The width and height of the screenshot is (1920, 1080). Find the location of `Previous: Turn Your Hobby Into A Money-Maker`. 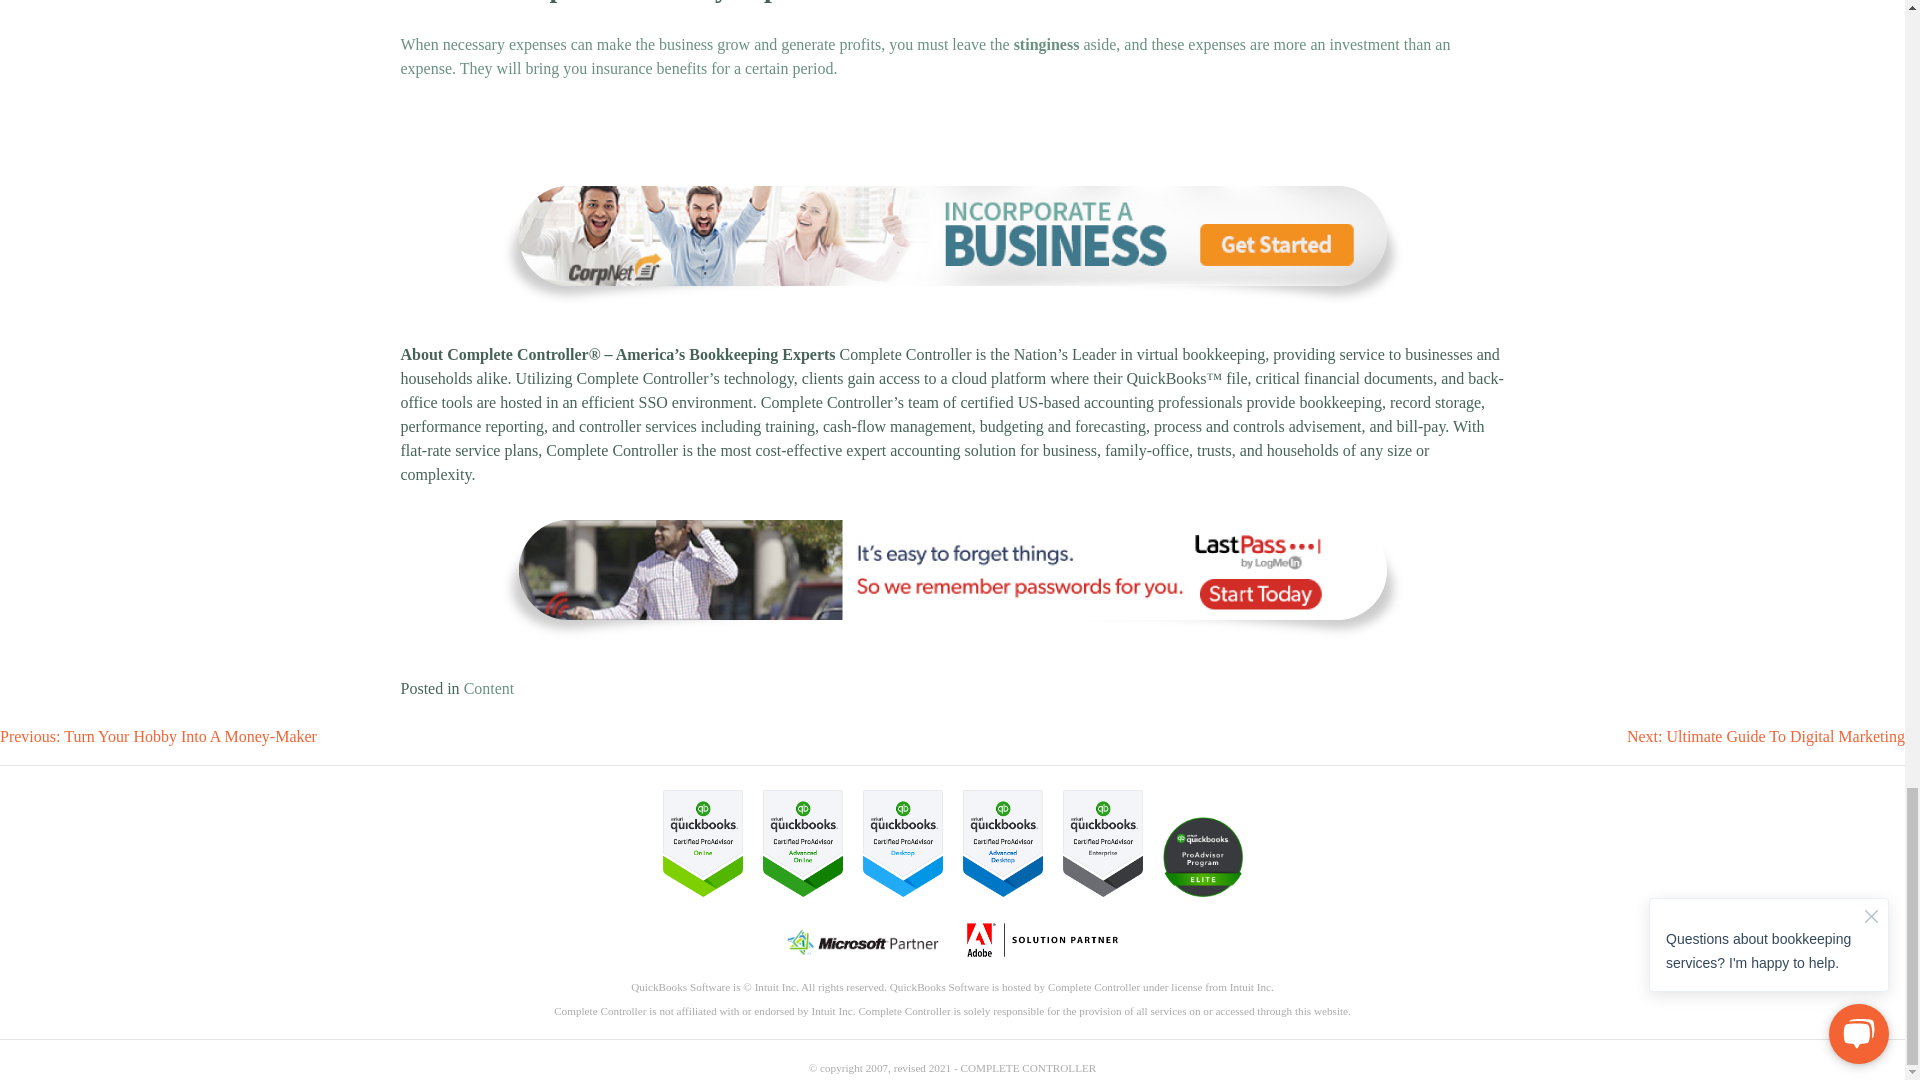

Previous: Turn Your Hobby Into A Money-Maker is located at coordinates (158, 736).